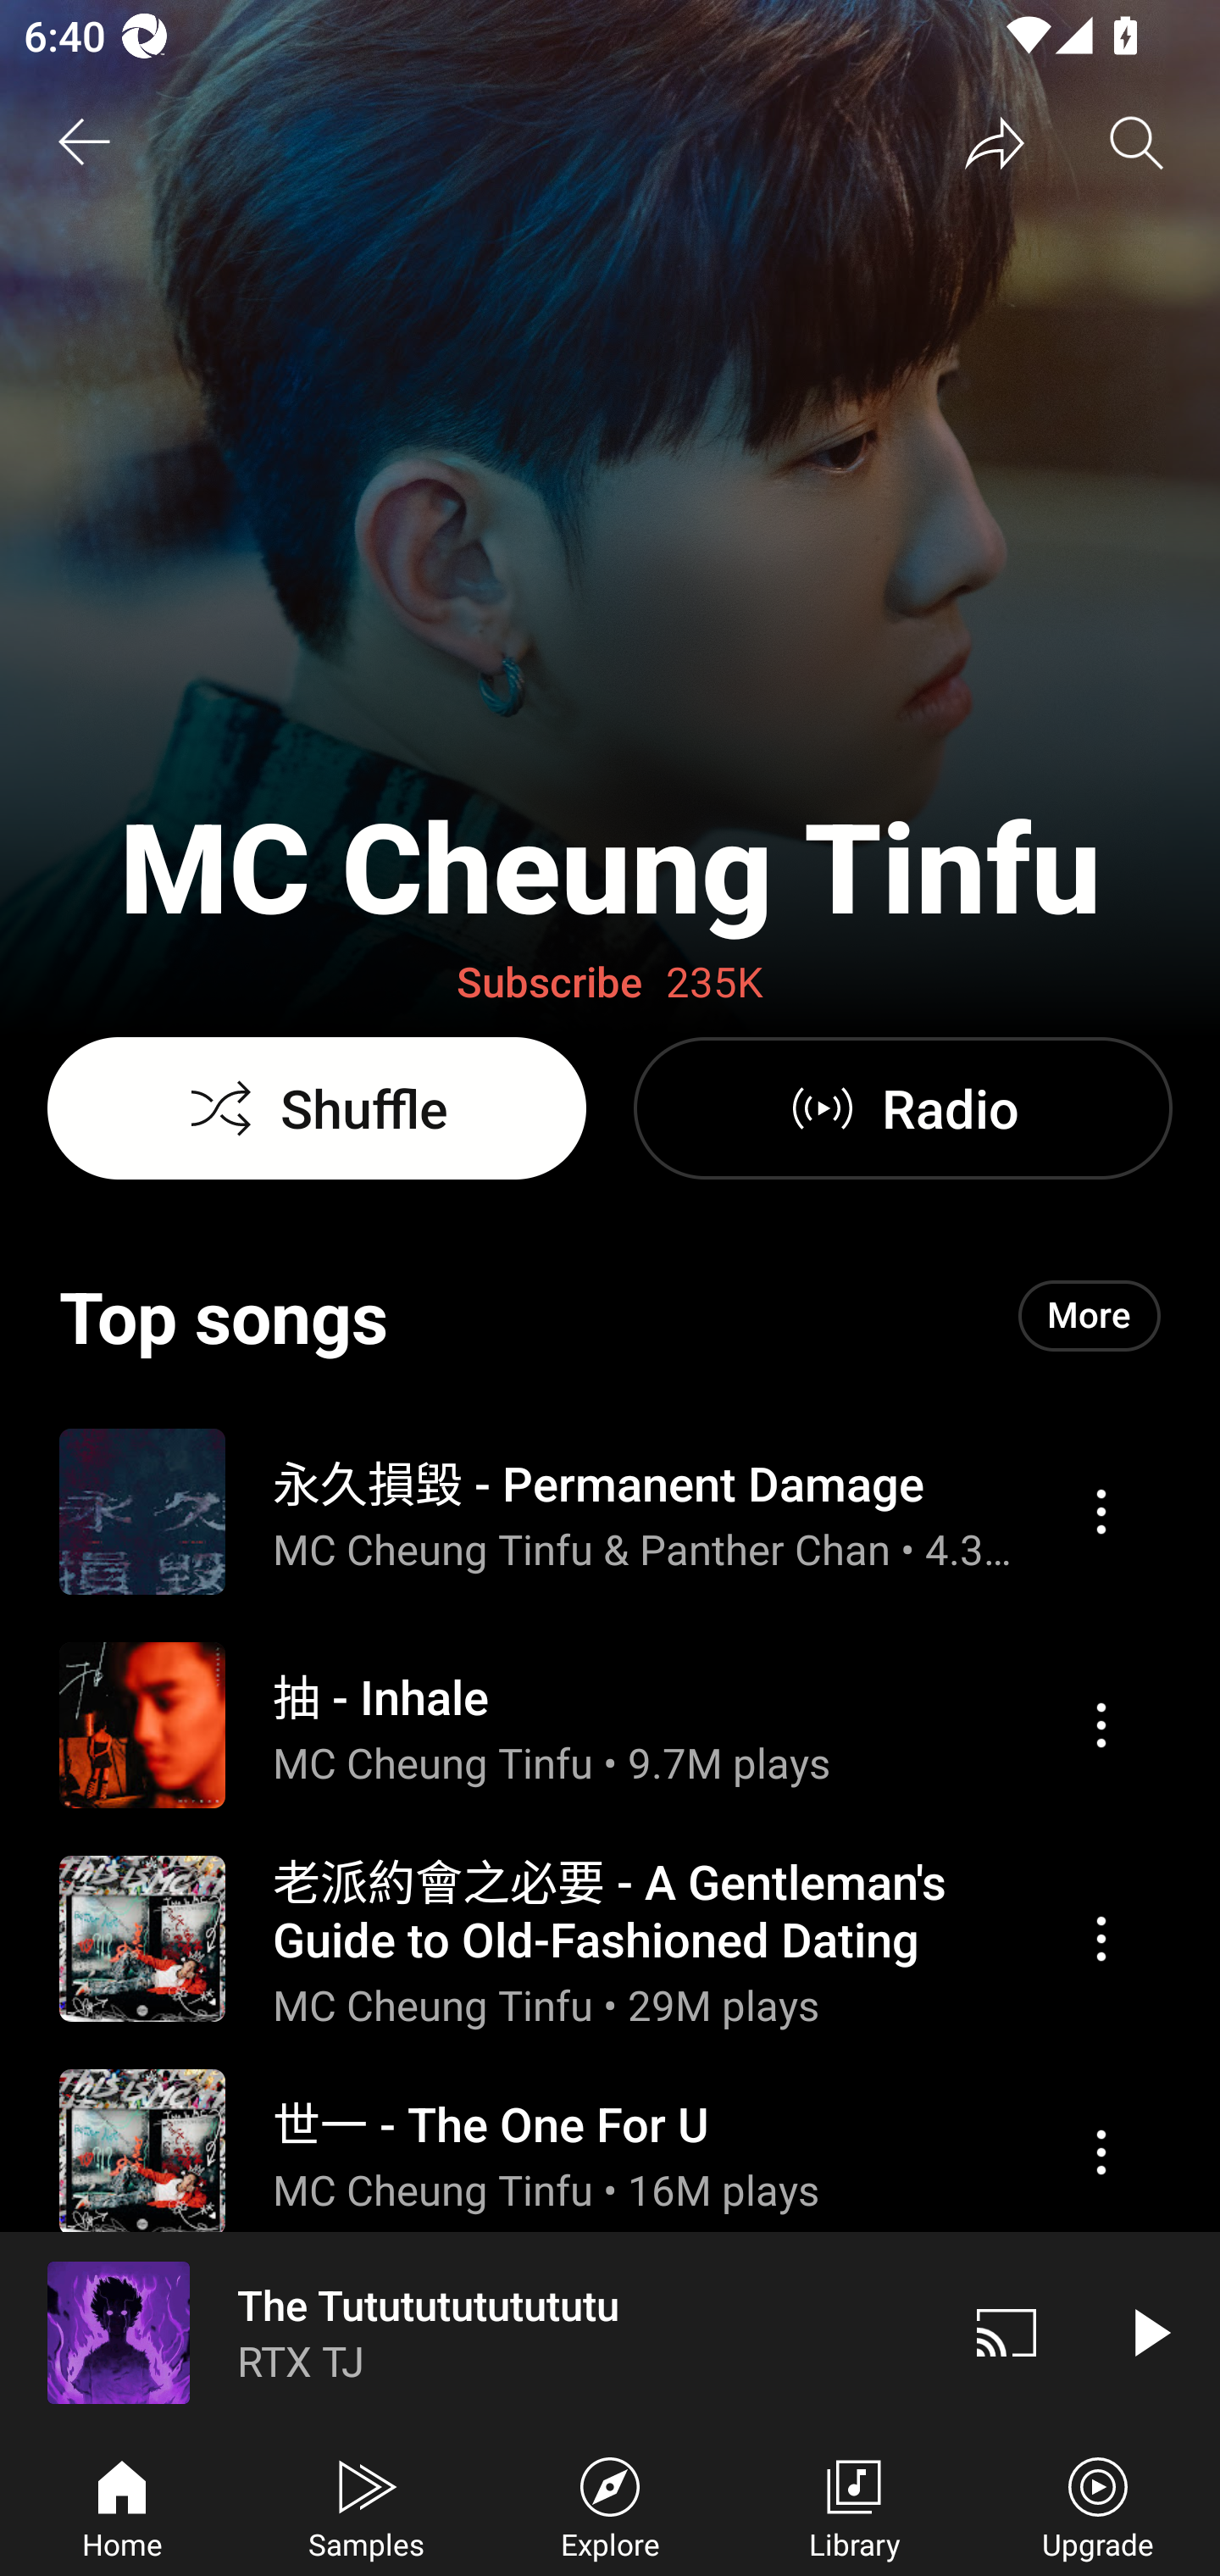  What do you see at coordinates (1101, 2152) in the screenshot?
I see `Action menu` at bounding box center [1101, 2152].